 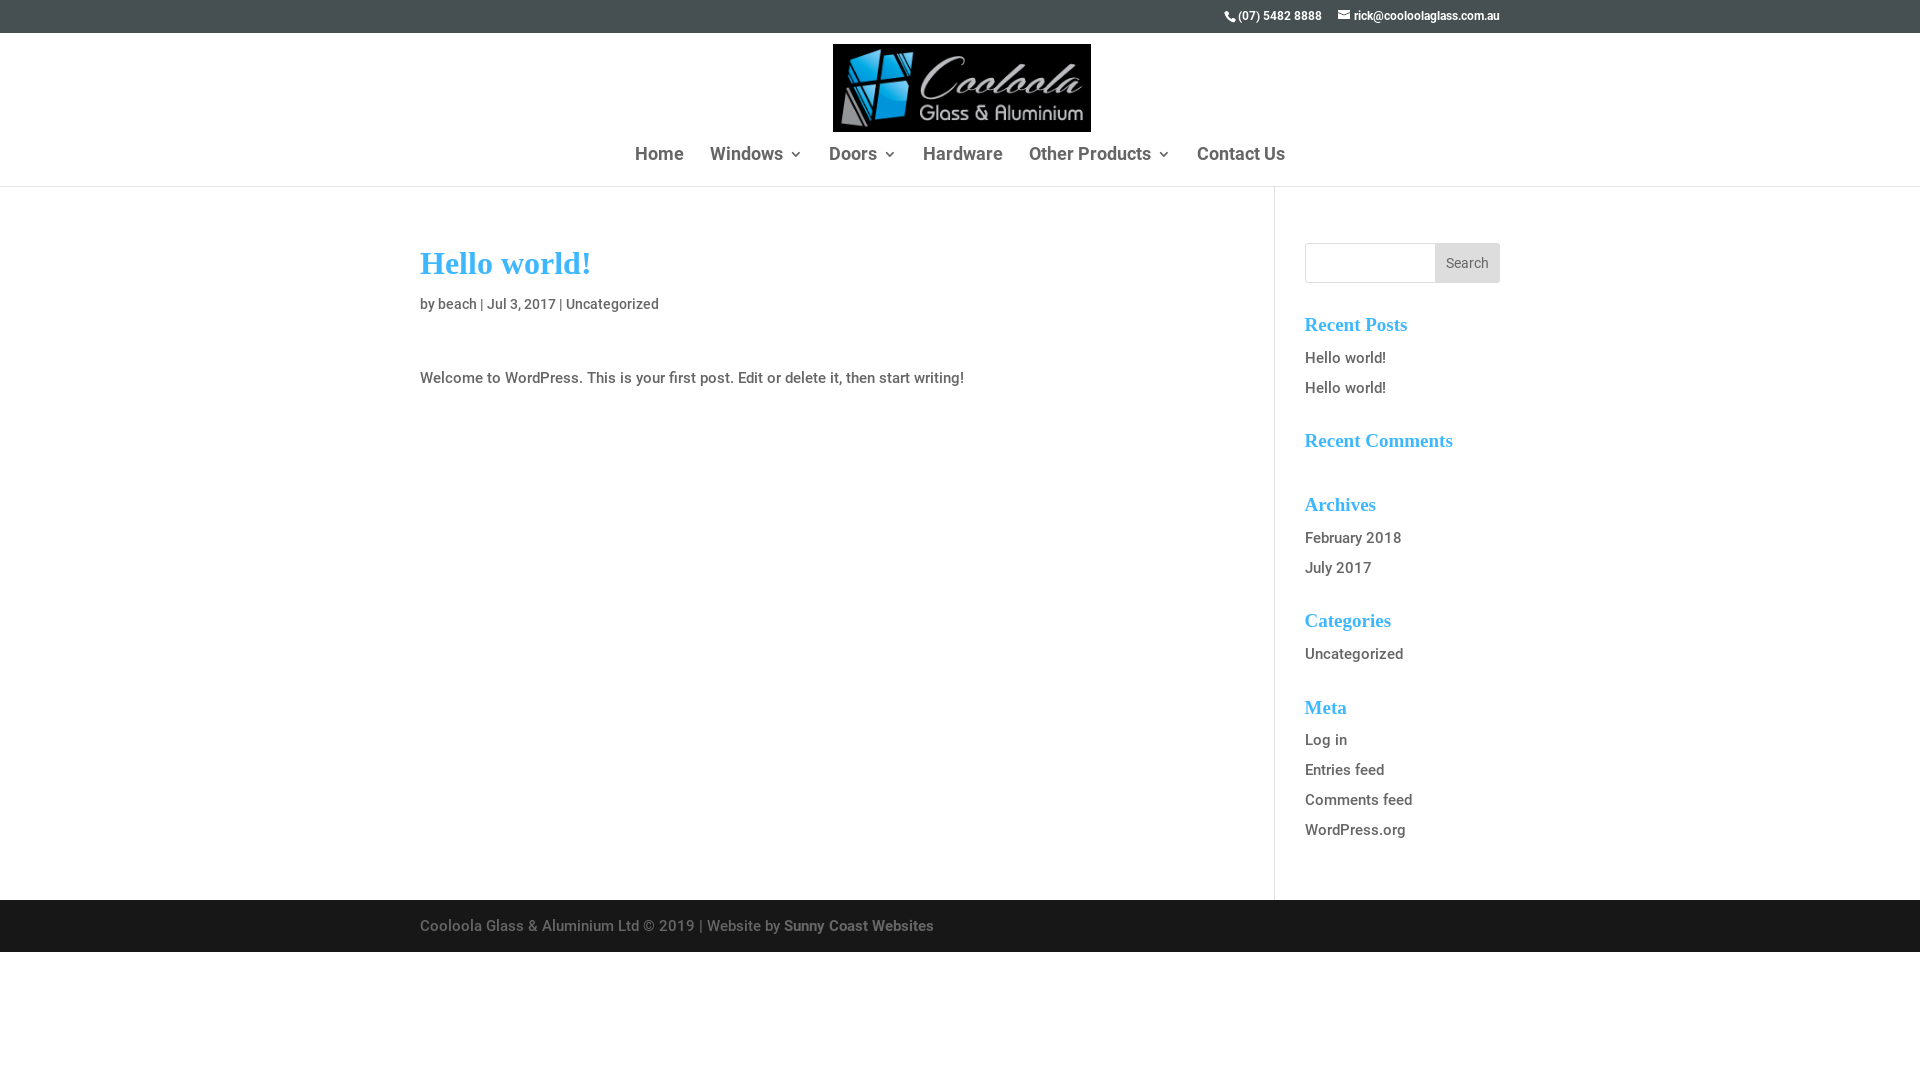 What do you see at coordinates (1344, 770) in the screenshot?
I see `Entries feed` at bounding box center [1344, 770].